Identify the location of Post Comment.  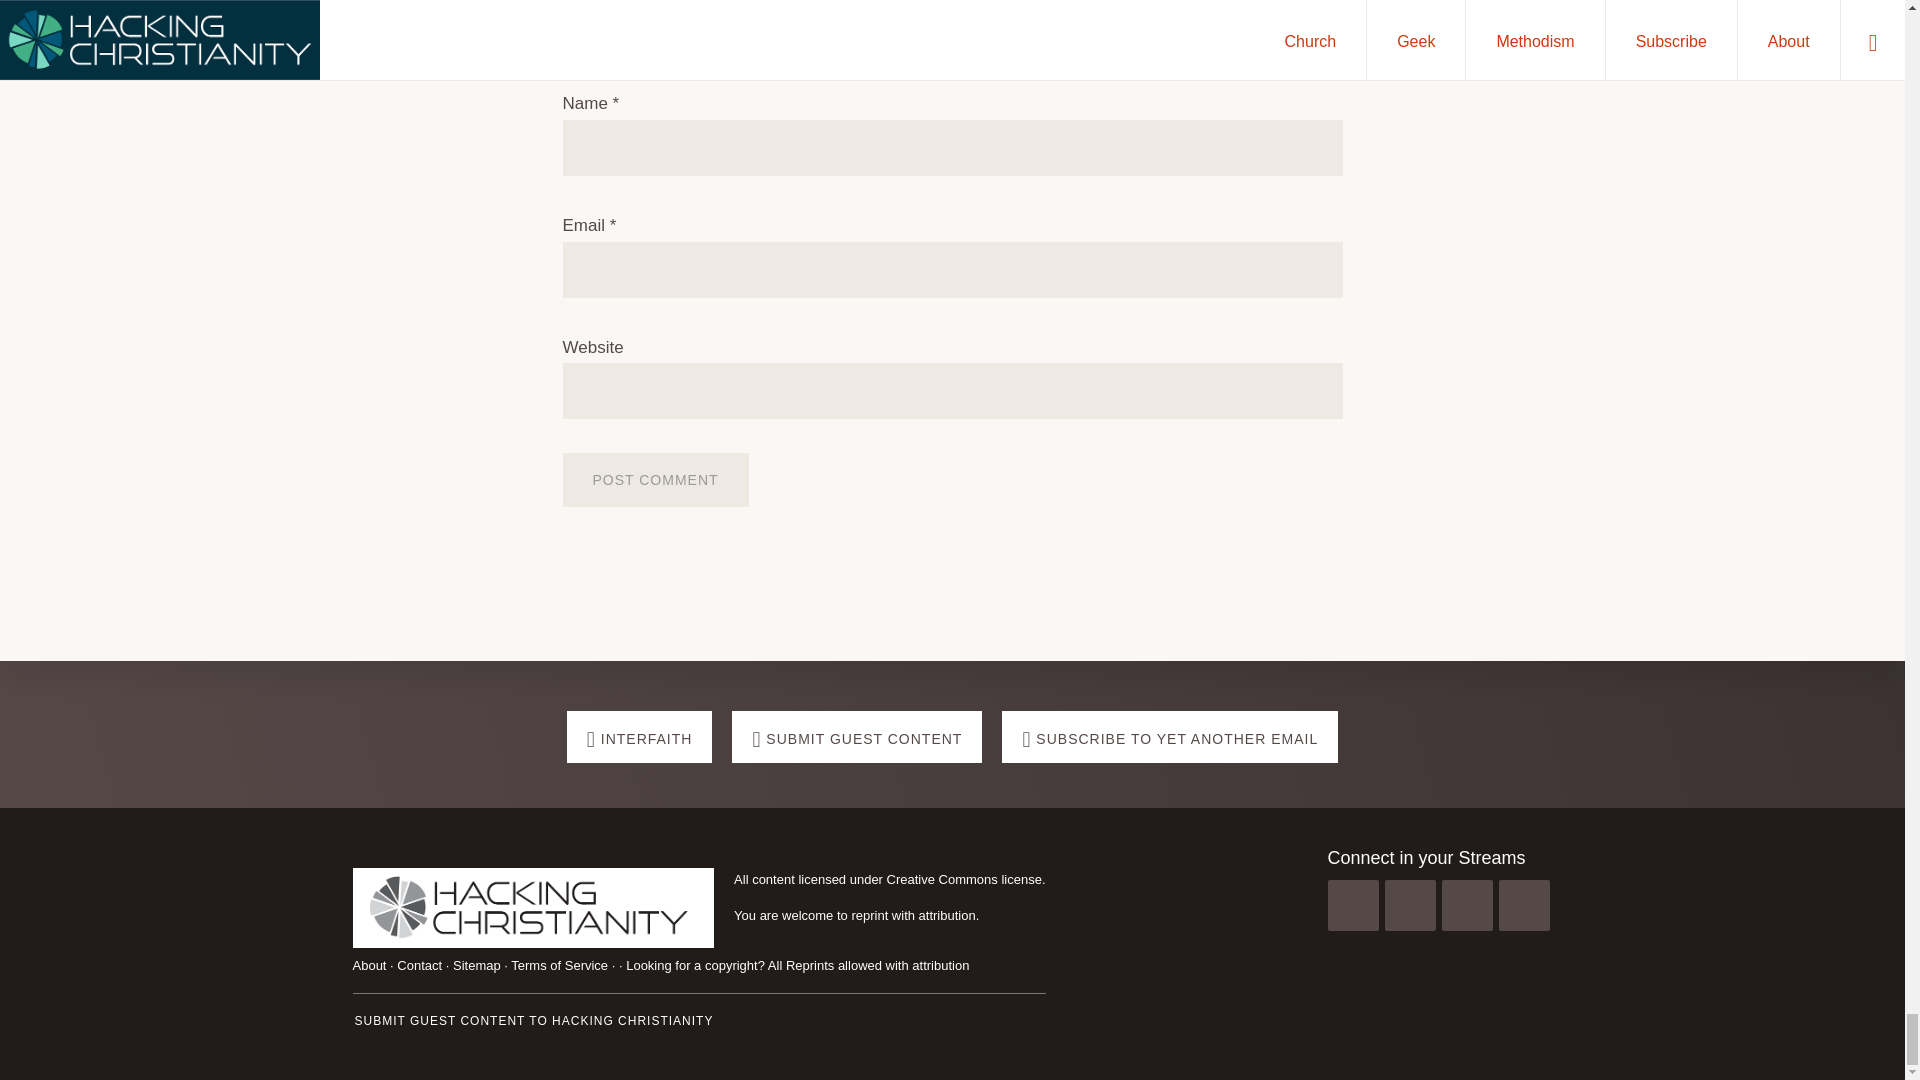
(655, 479).